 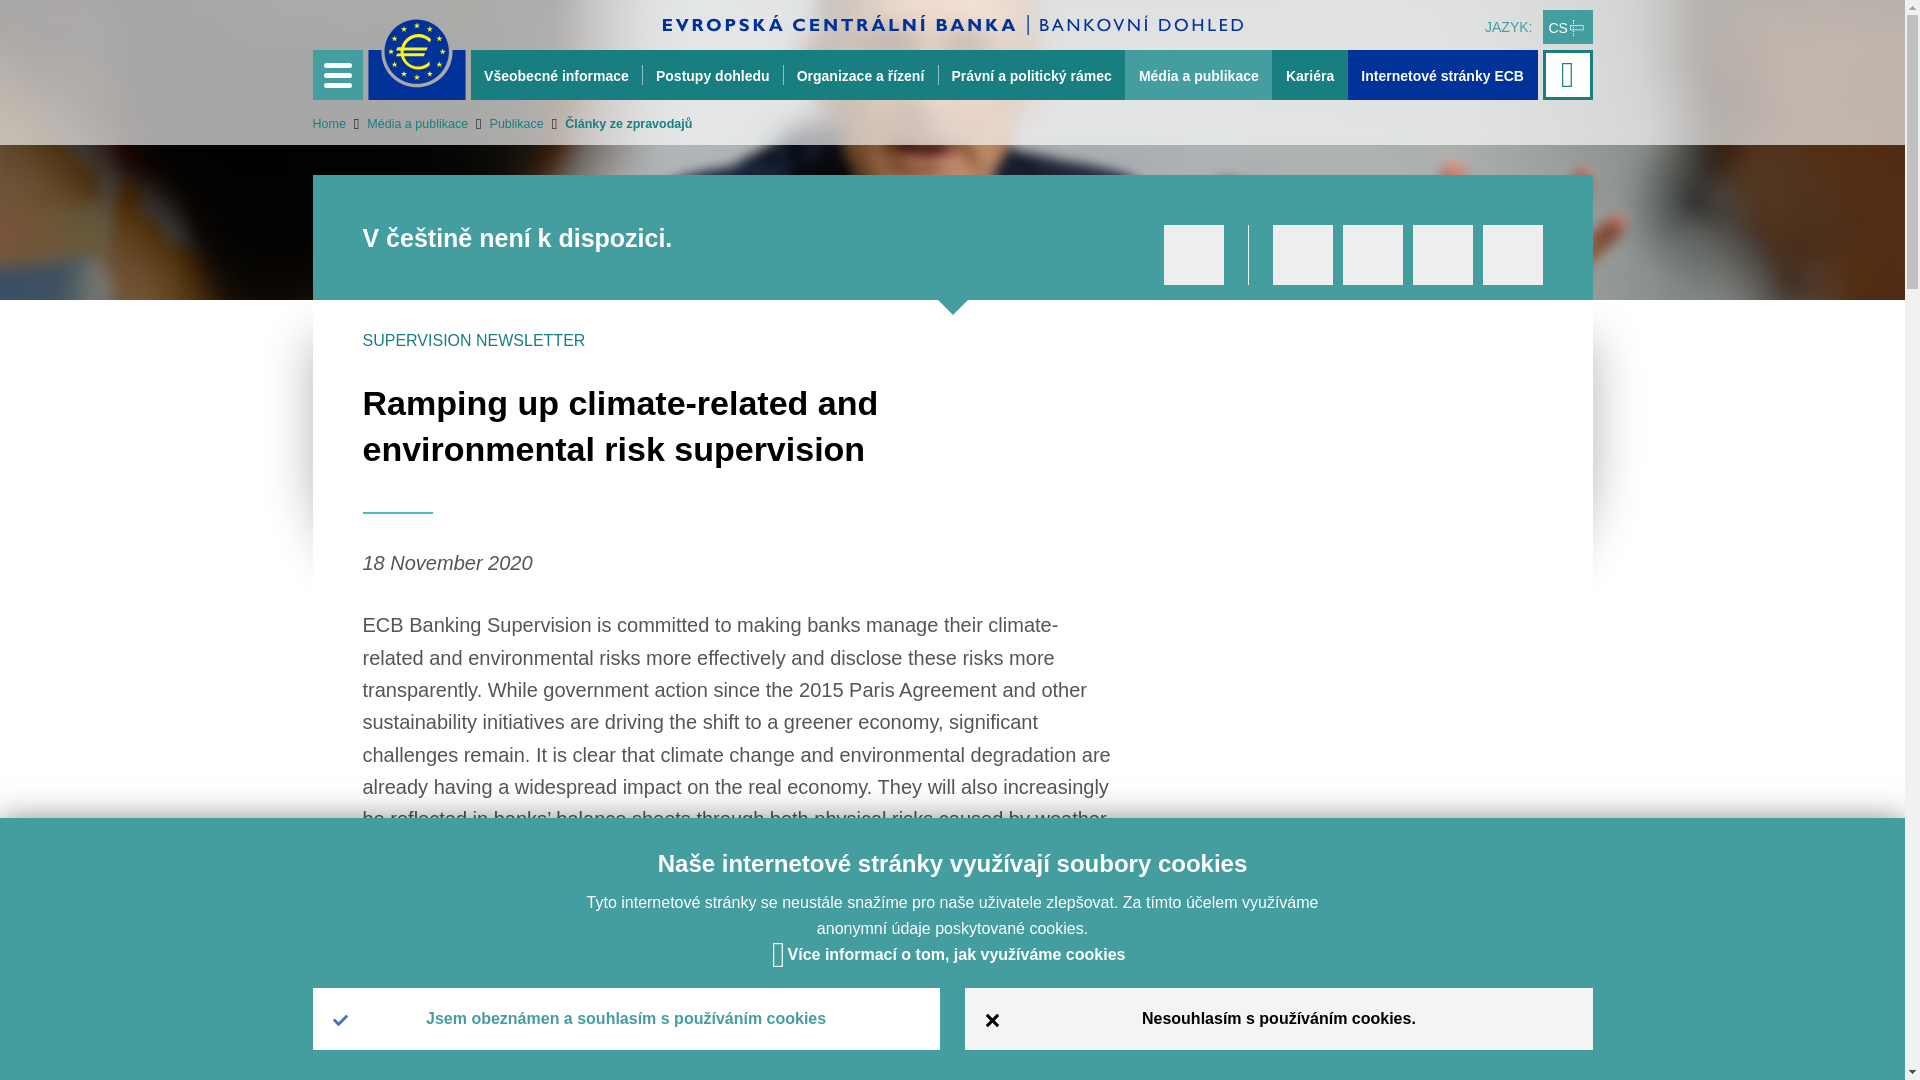 I want to click on Menu, so click(x=336, y=74).